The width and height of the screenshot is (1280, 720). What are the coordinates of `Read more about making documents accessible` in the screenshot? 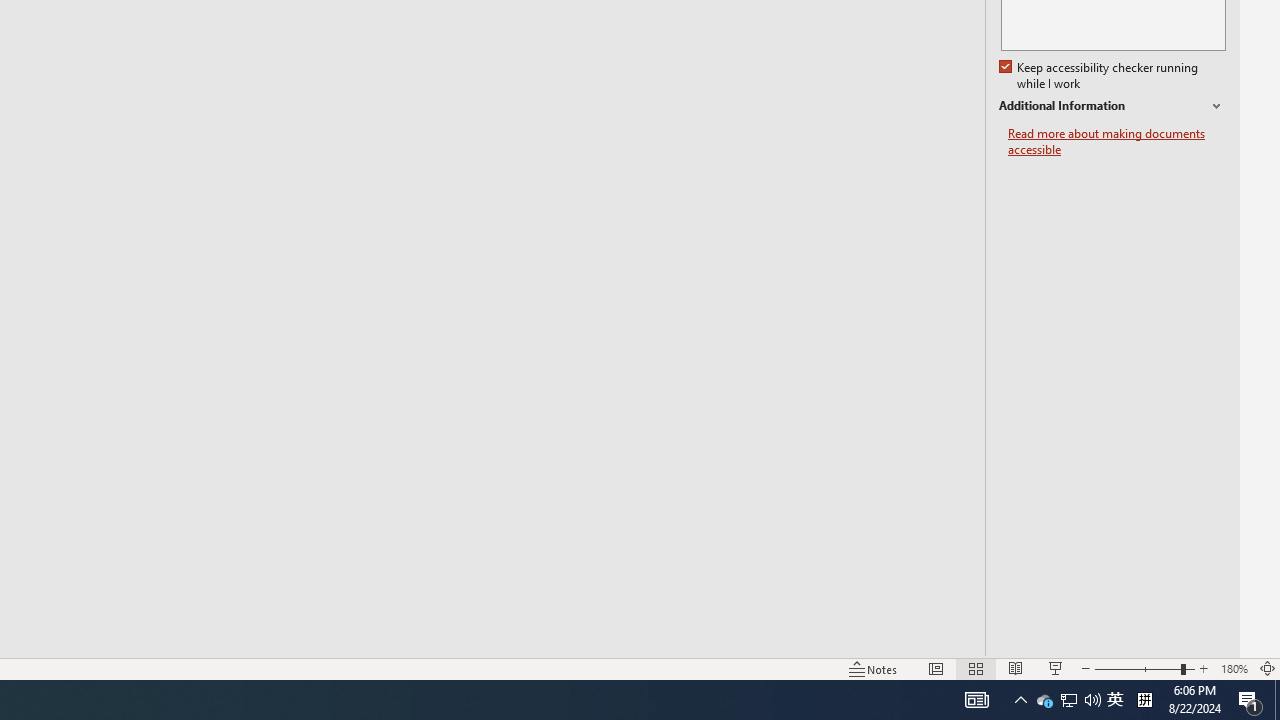 It's located at (1117, 142).